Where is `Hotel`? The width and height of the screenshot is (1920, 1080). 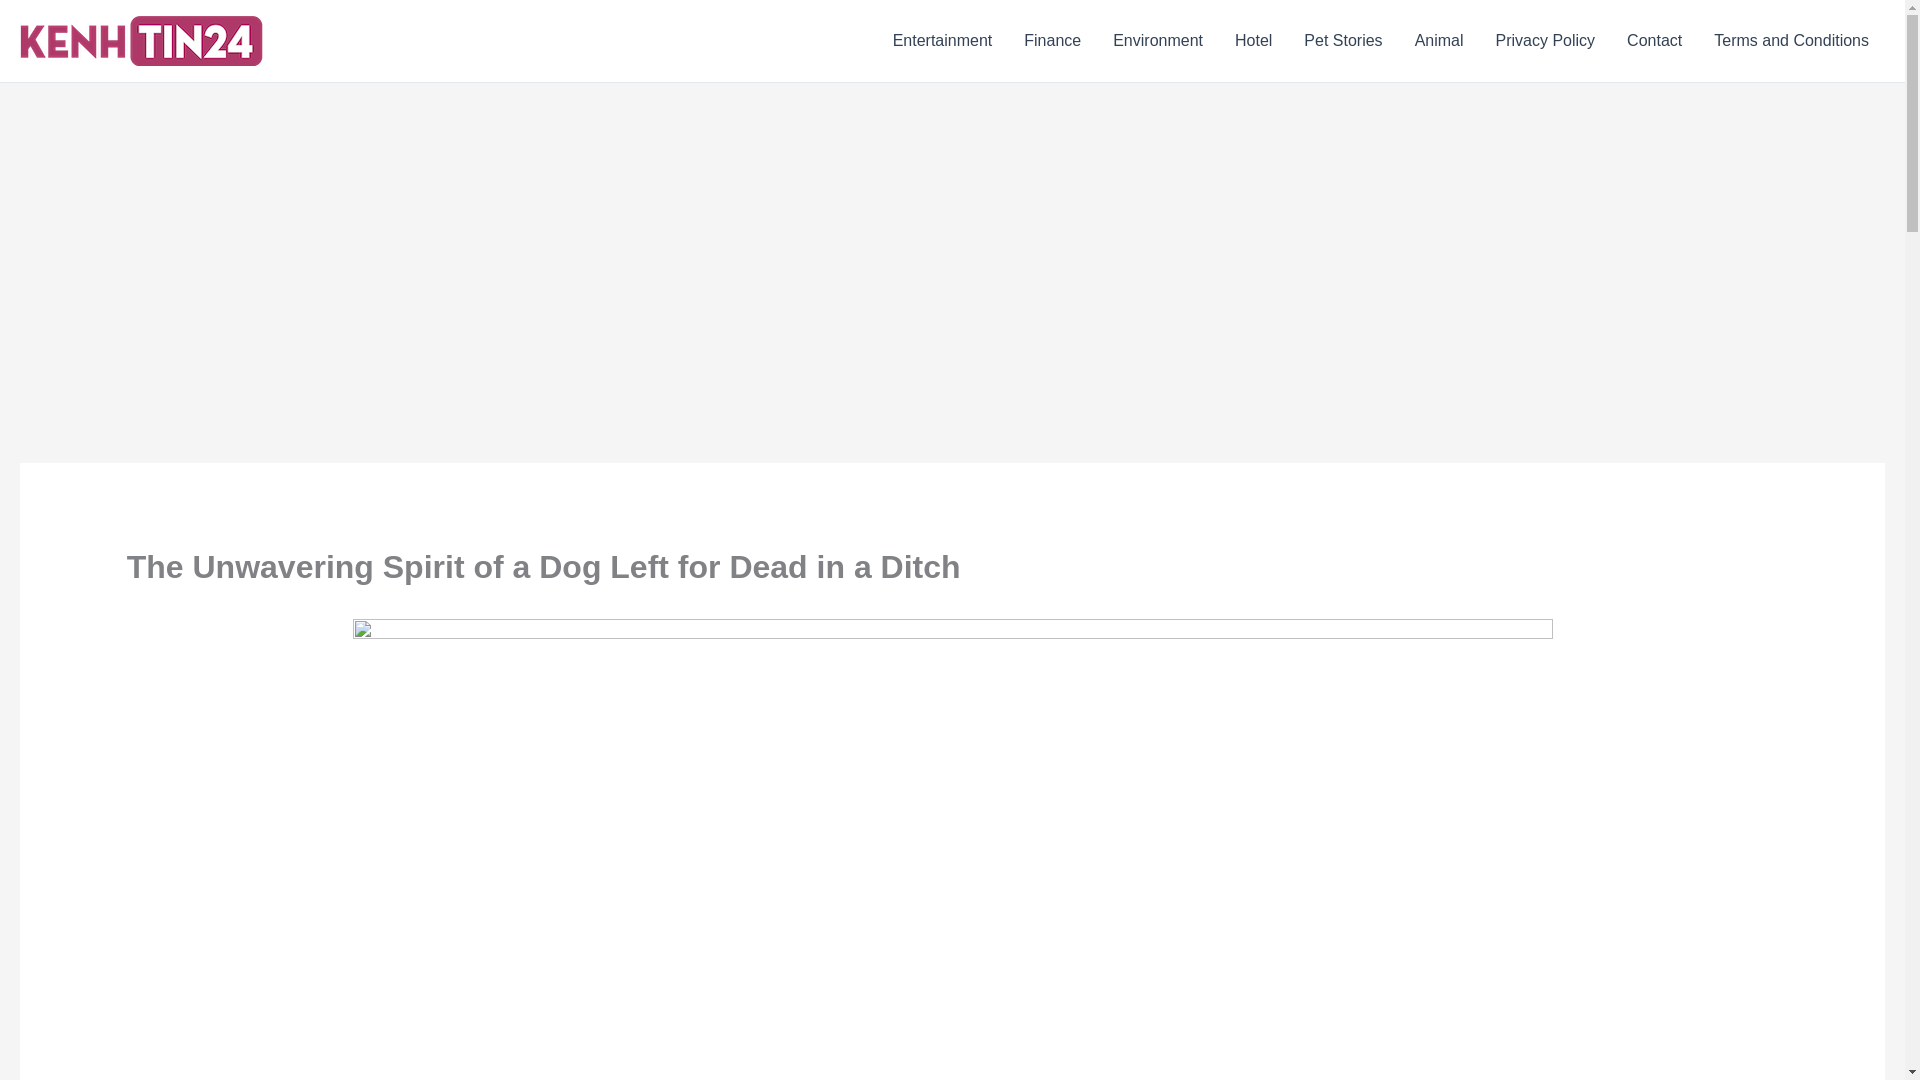 Hotel is located at coordinates (1254, 41).